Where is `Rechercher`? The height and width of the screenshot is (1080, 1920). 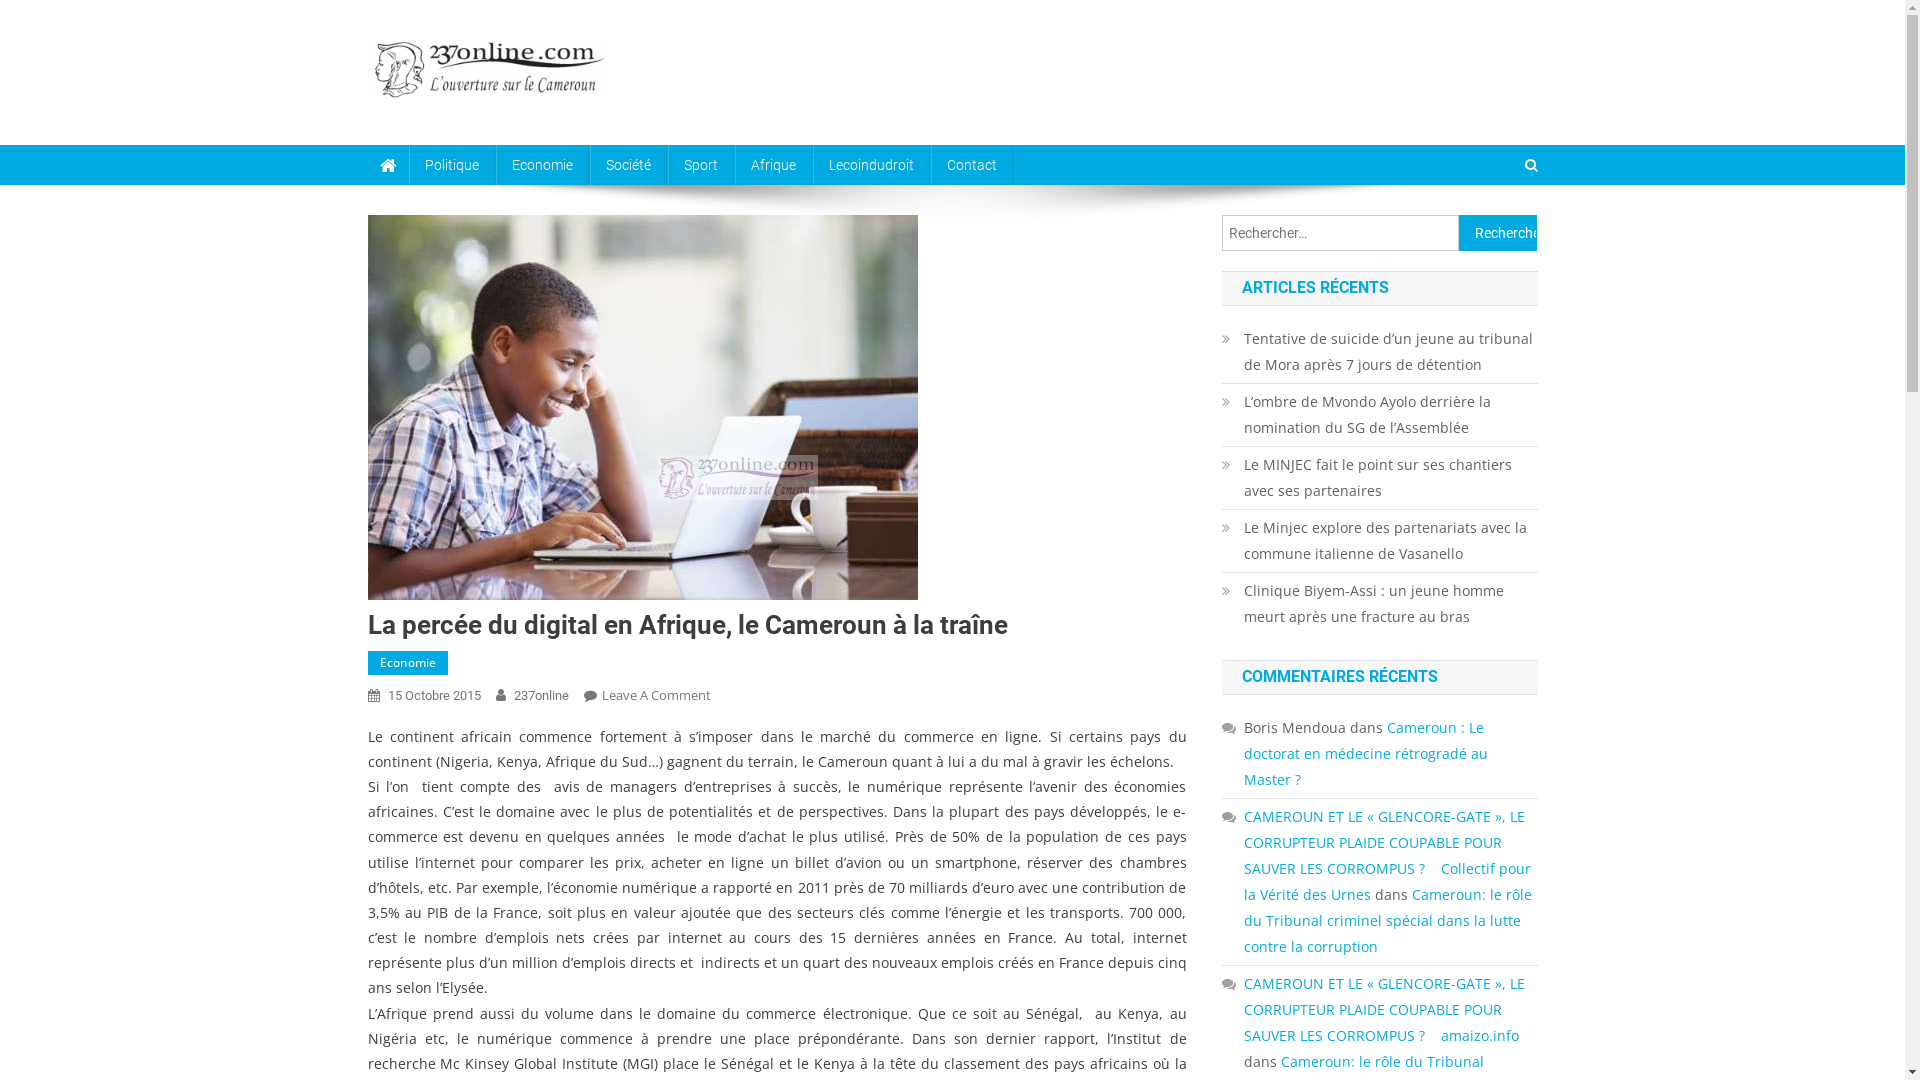
Rechercher is located at coordinates (1495, 232).